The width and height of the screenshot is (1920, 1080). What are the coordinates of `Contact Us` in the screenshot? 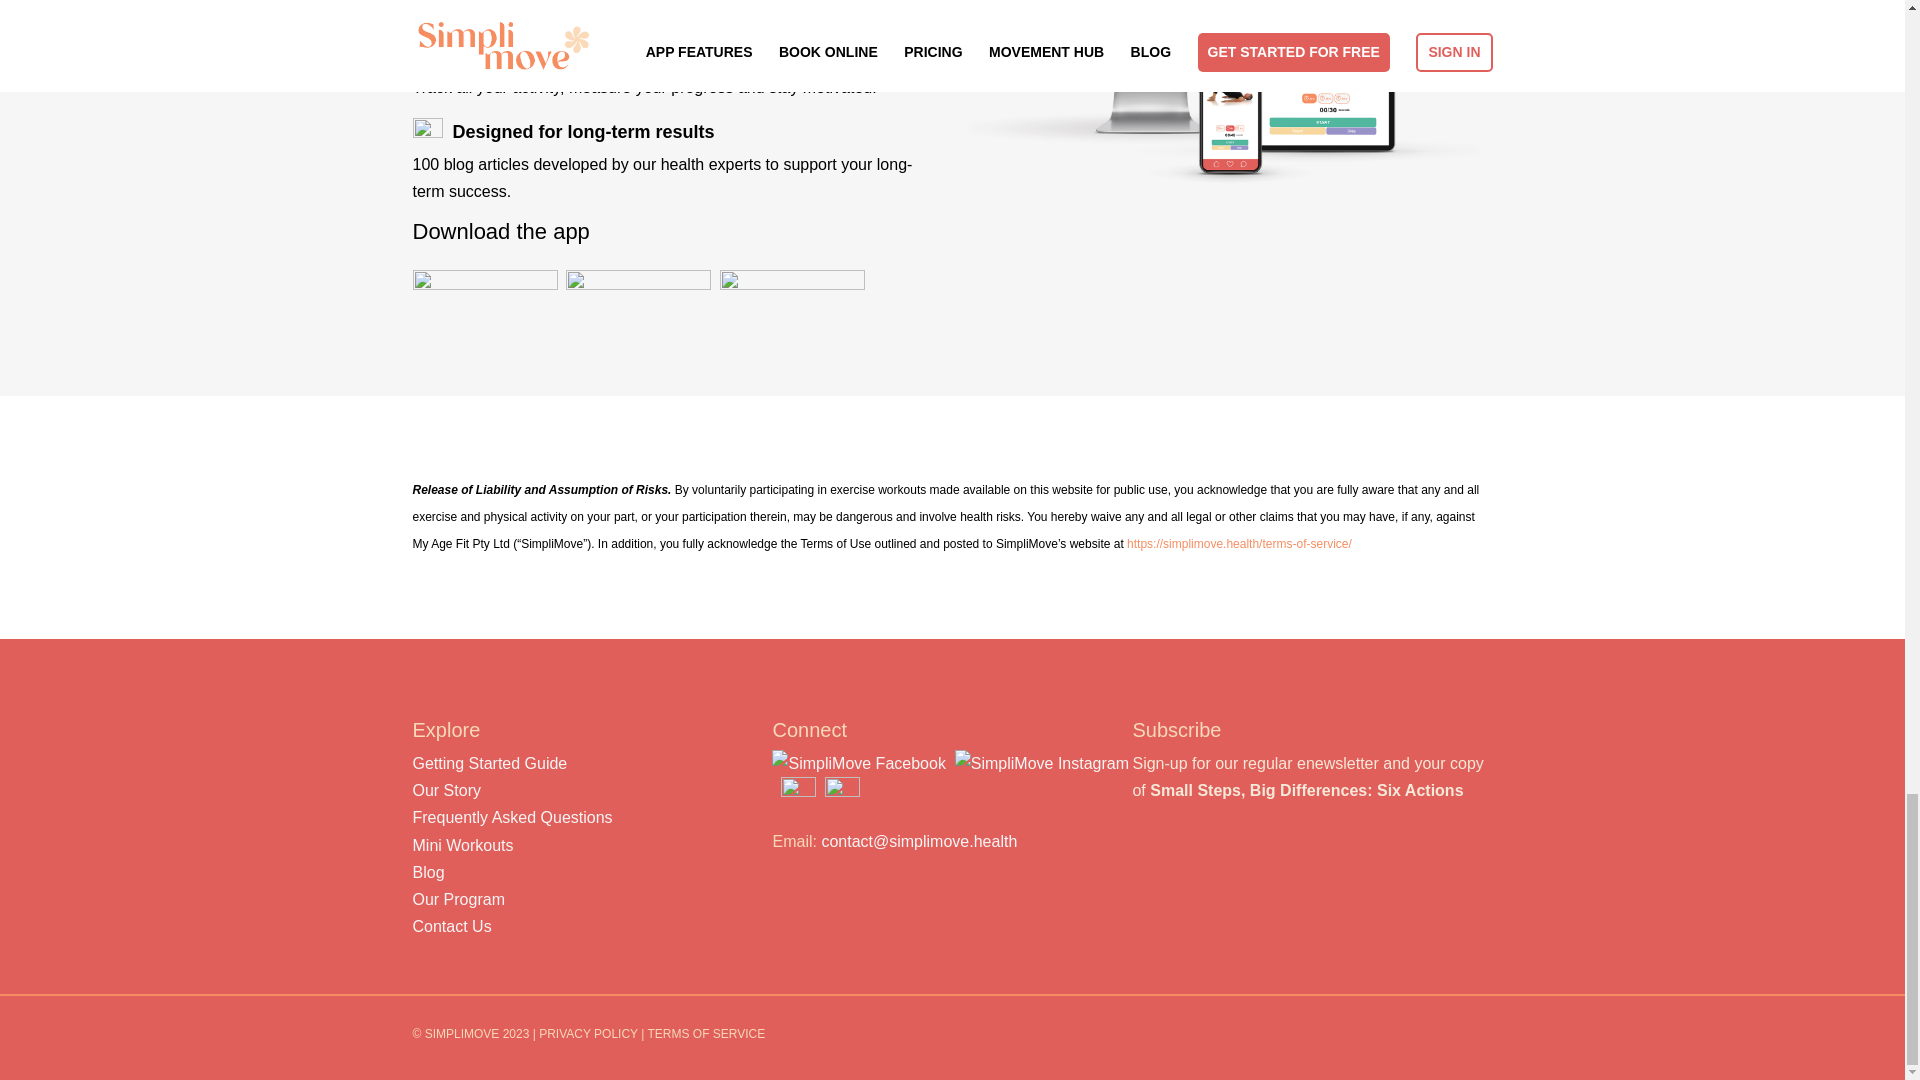 It's located at (452, 926).